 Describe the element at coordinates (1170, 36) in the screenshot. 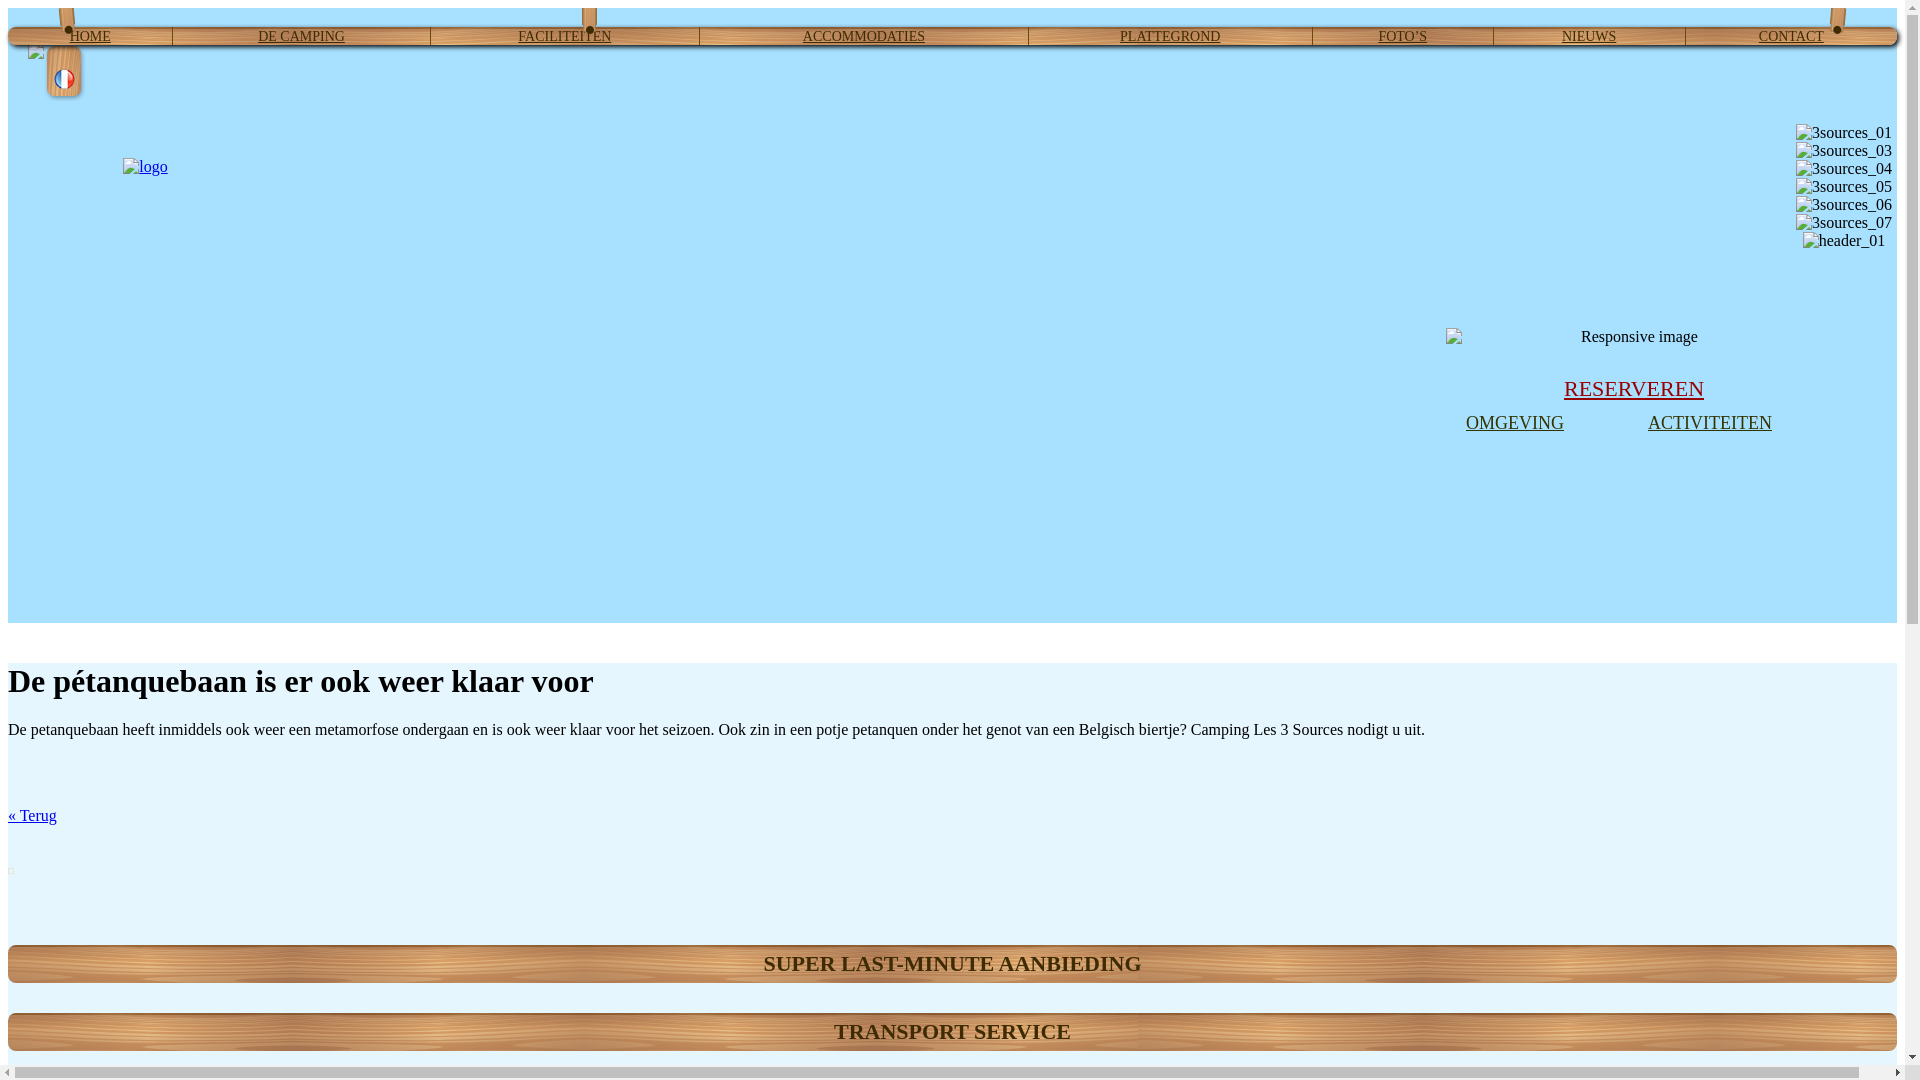

I see `PLATTEGROND` at that location.